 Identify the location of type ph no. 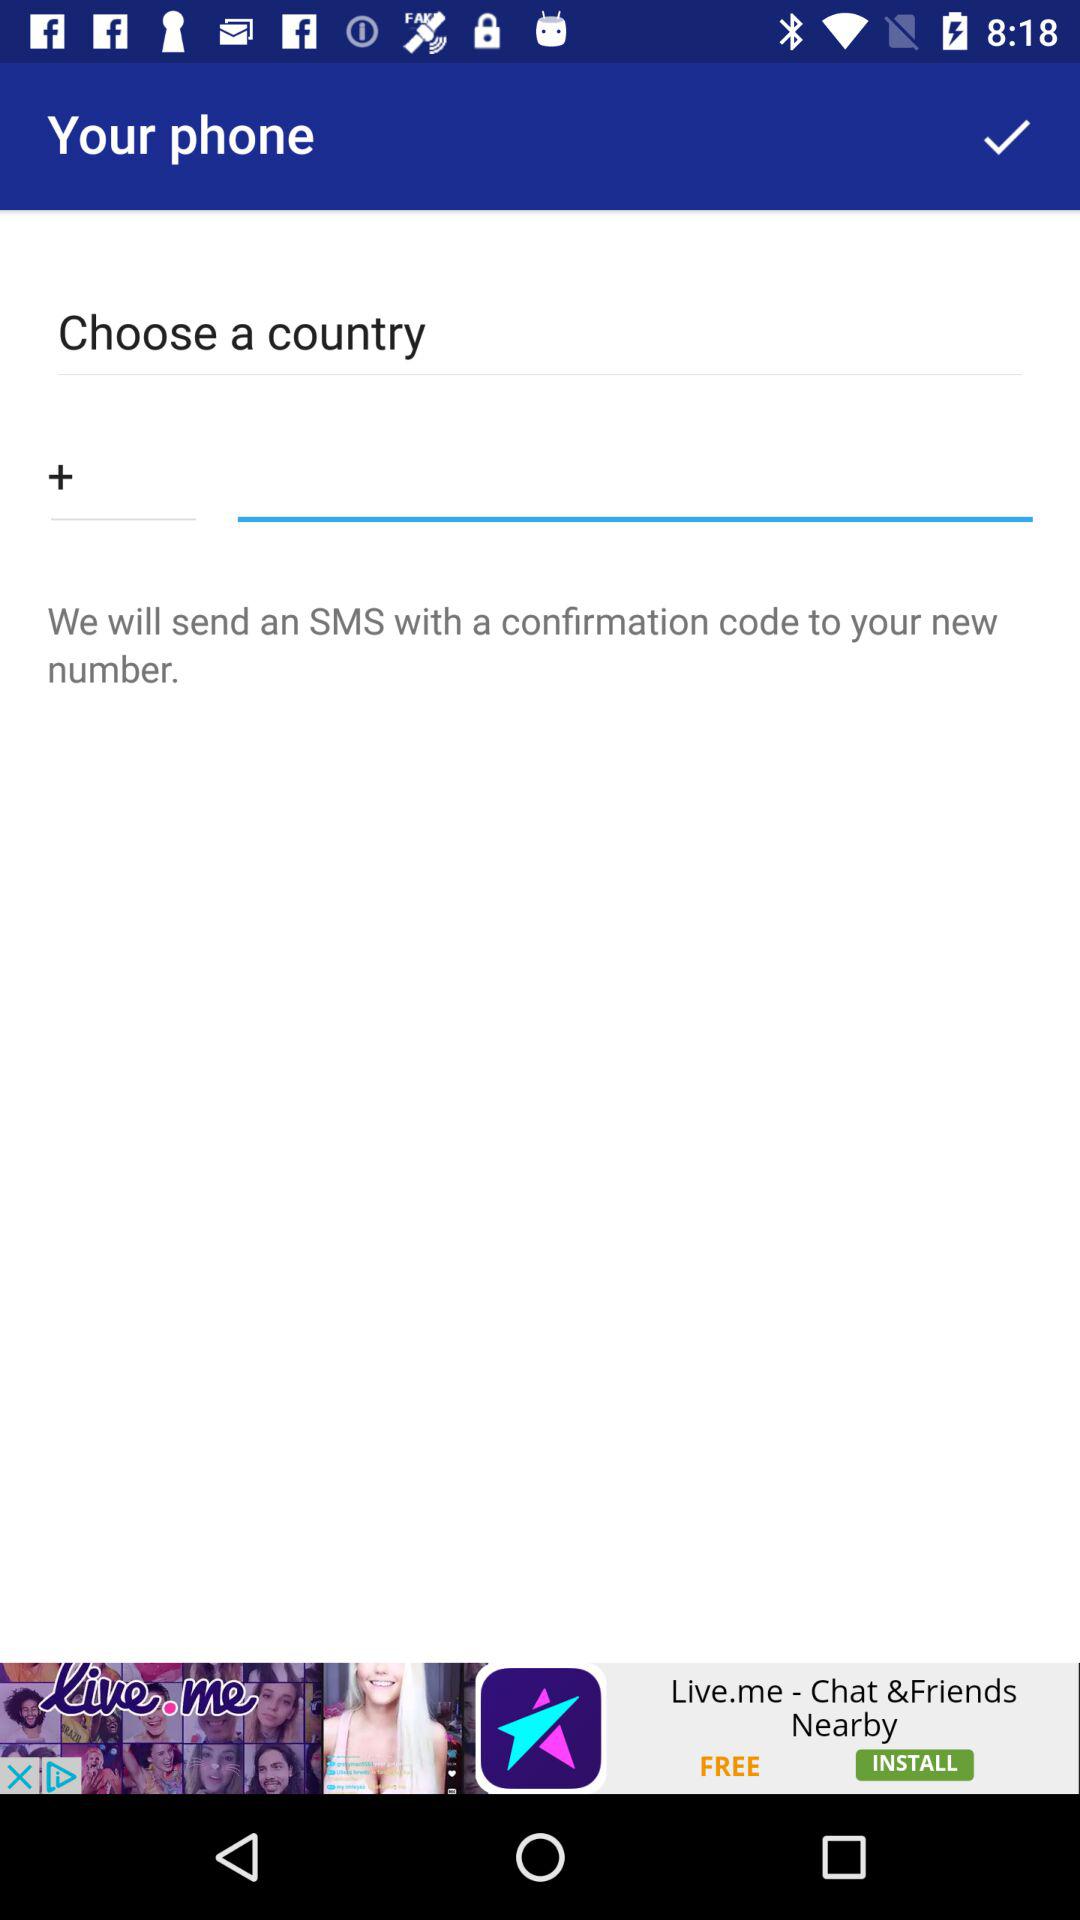
(123, 474).